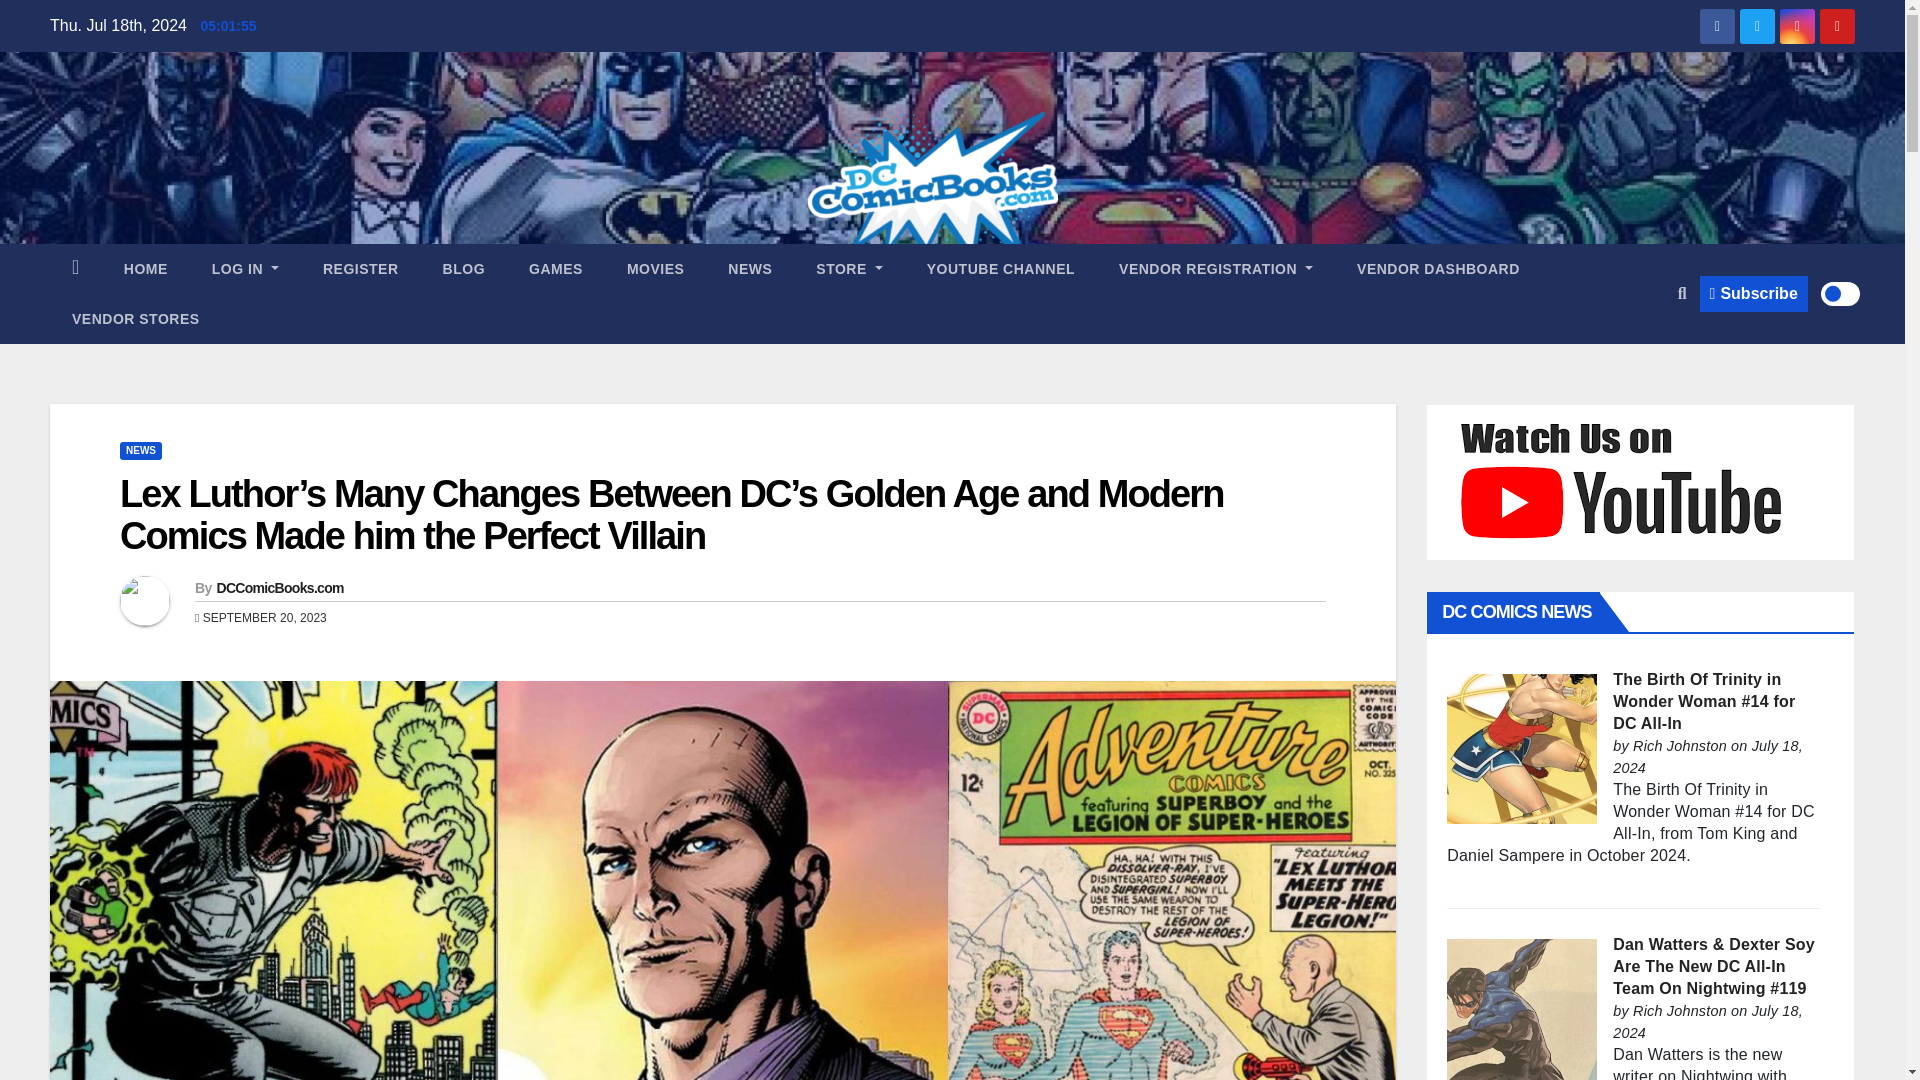 Image resolution: width=1920 pixels, height=1080 pixels. What do you see at coordinates (75, 268) in the screenshot?
I see `Home` at bounding box center [75, 268].